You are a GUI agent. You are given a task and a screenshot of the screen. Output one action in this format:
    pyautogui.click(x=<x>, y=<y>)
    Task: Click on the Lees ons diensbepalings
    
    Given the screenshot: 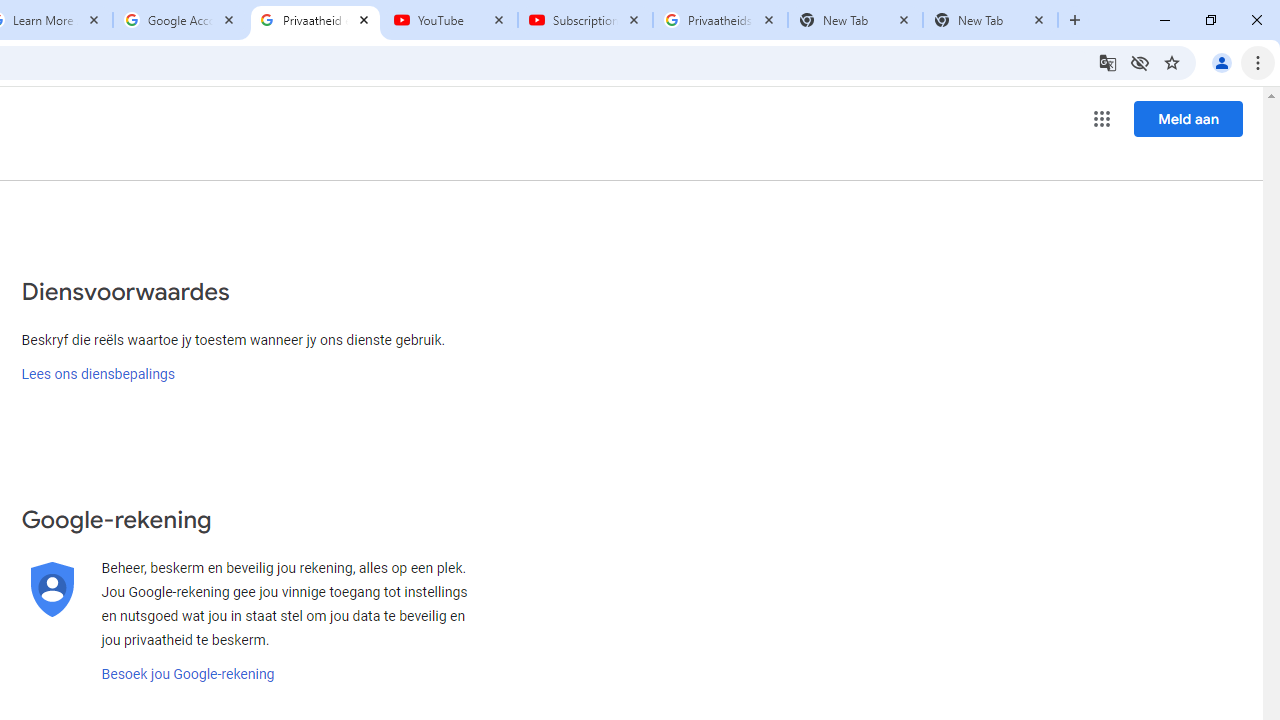 What is the action you would take?
    pyautogui.click(x=98, y=374)
    